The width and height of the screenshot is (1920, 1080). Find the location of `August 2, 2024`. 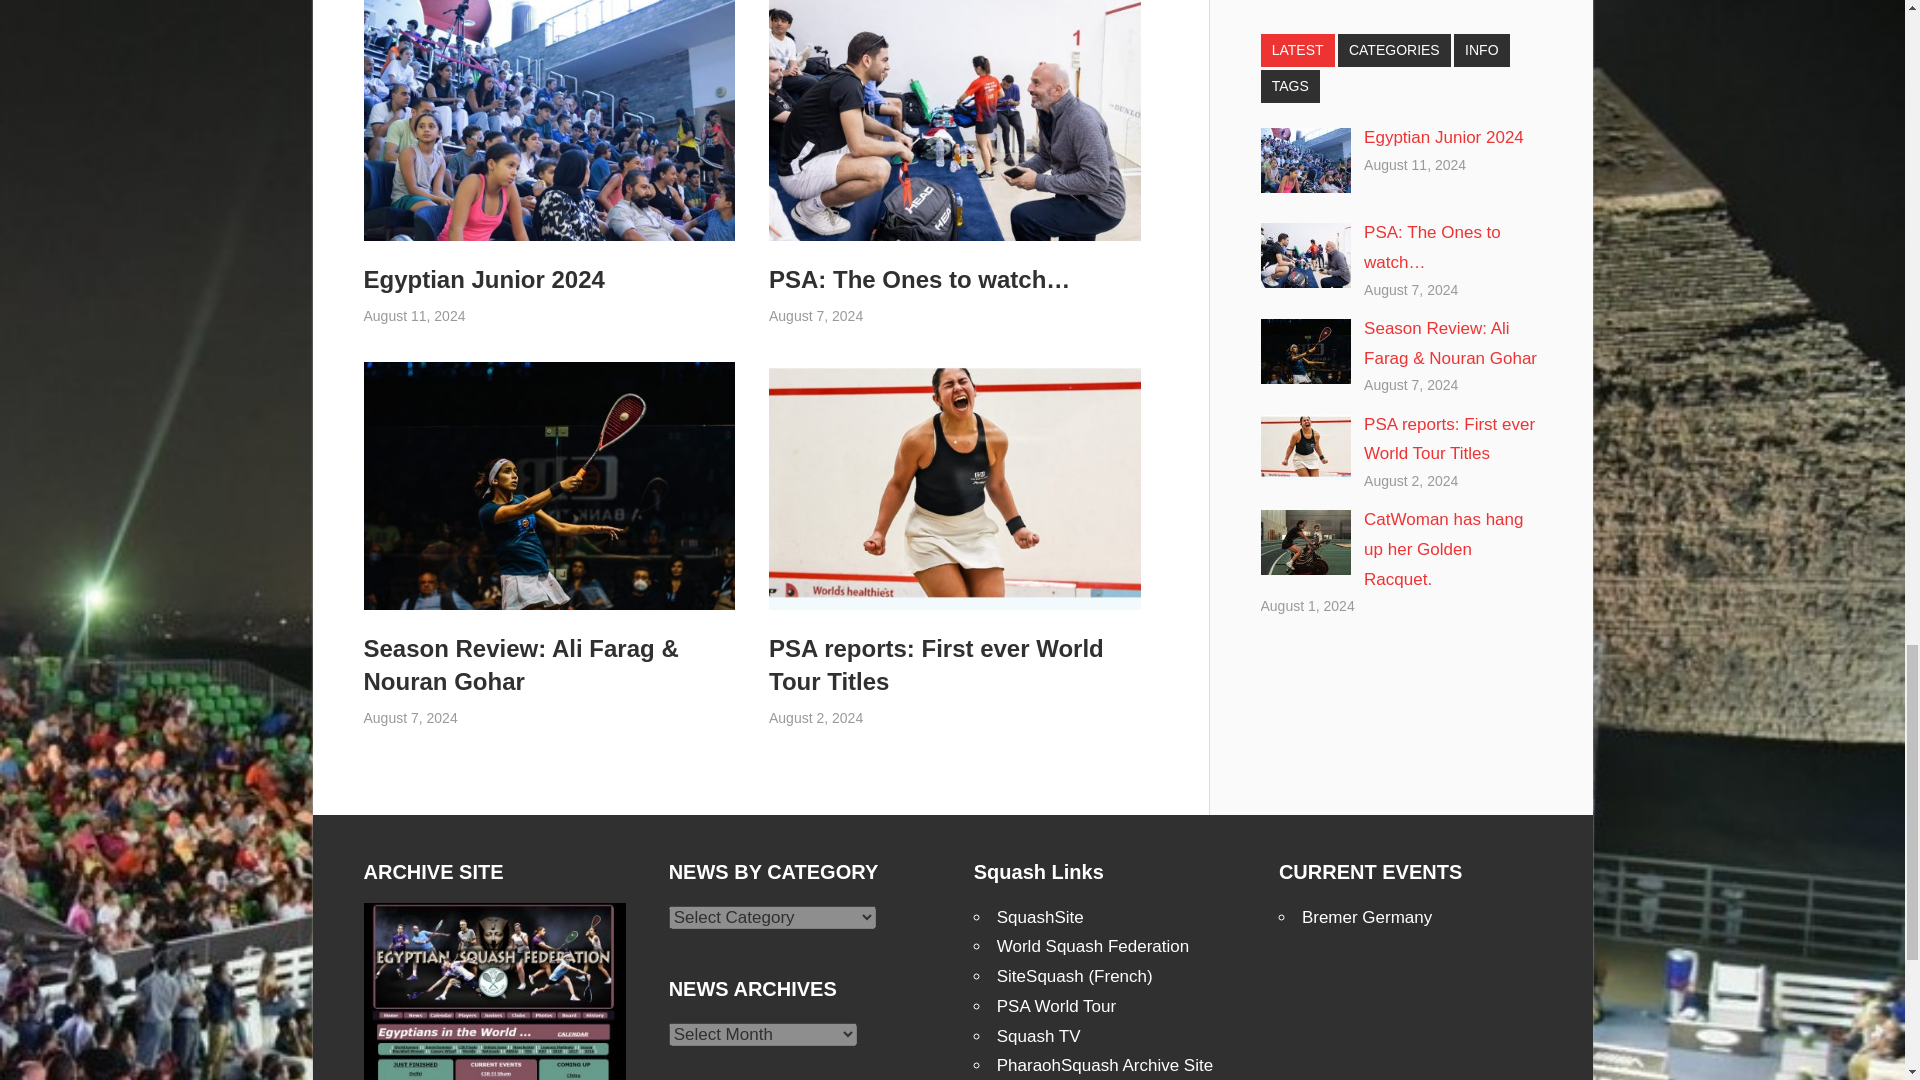

August 2, 2024 is located at coordinates (816, 717).